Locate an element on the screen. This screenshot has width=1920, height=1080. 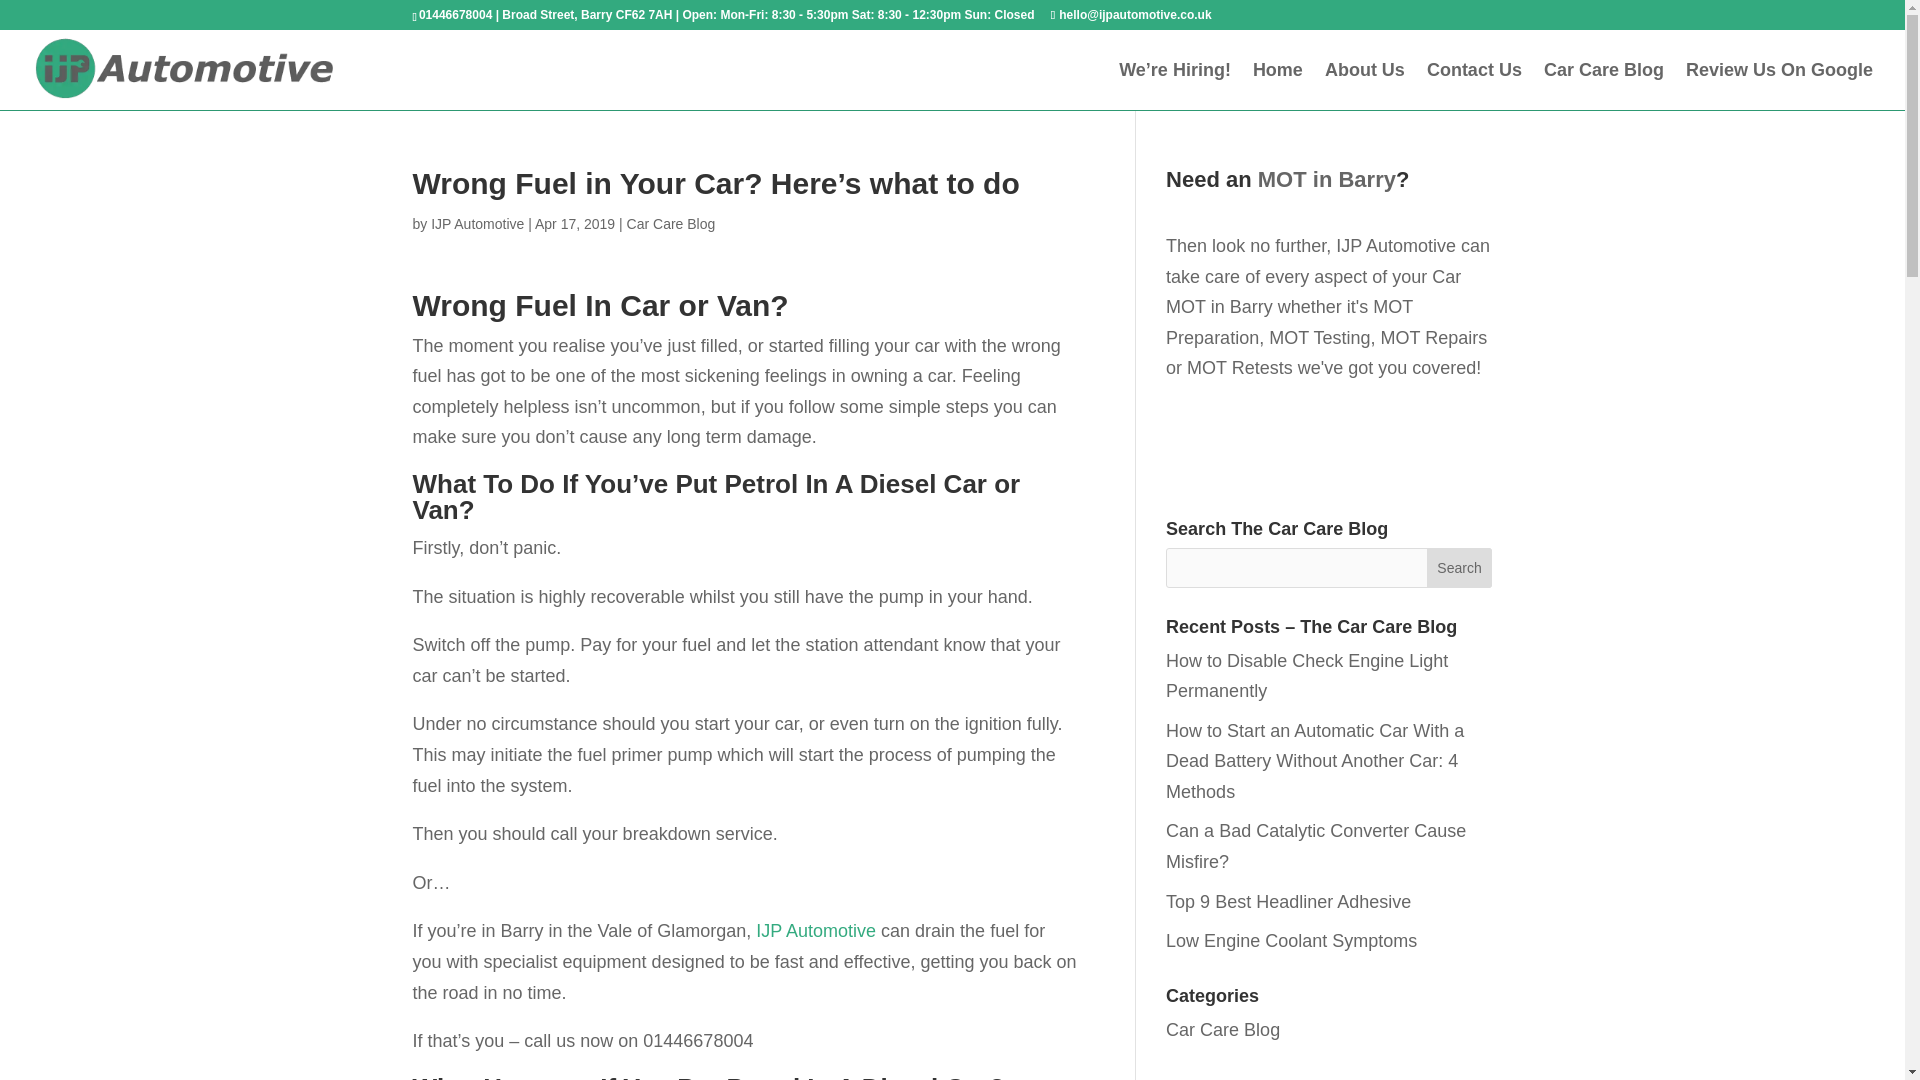
IJP Automotive is located at coordinates (1396, 246).